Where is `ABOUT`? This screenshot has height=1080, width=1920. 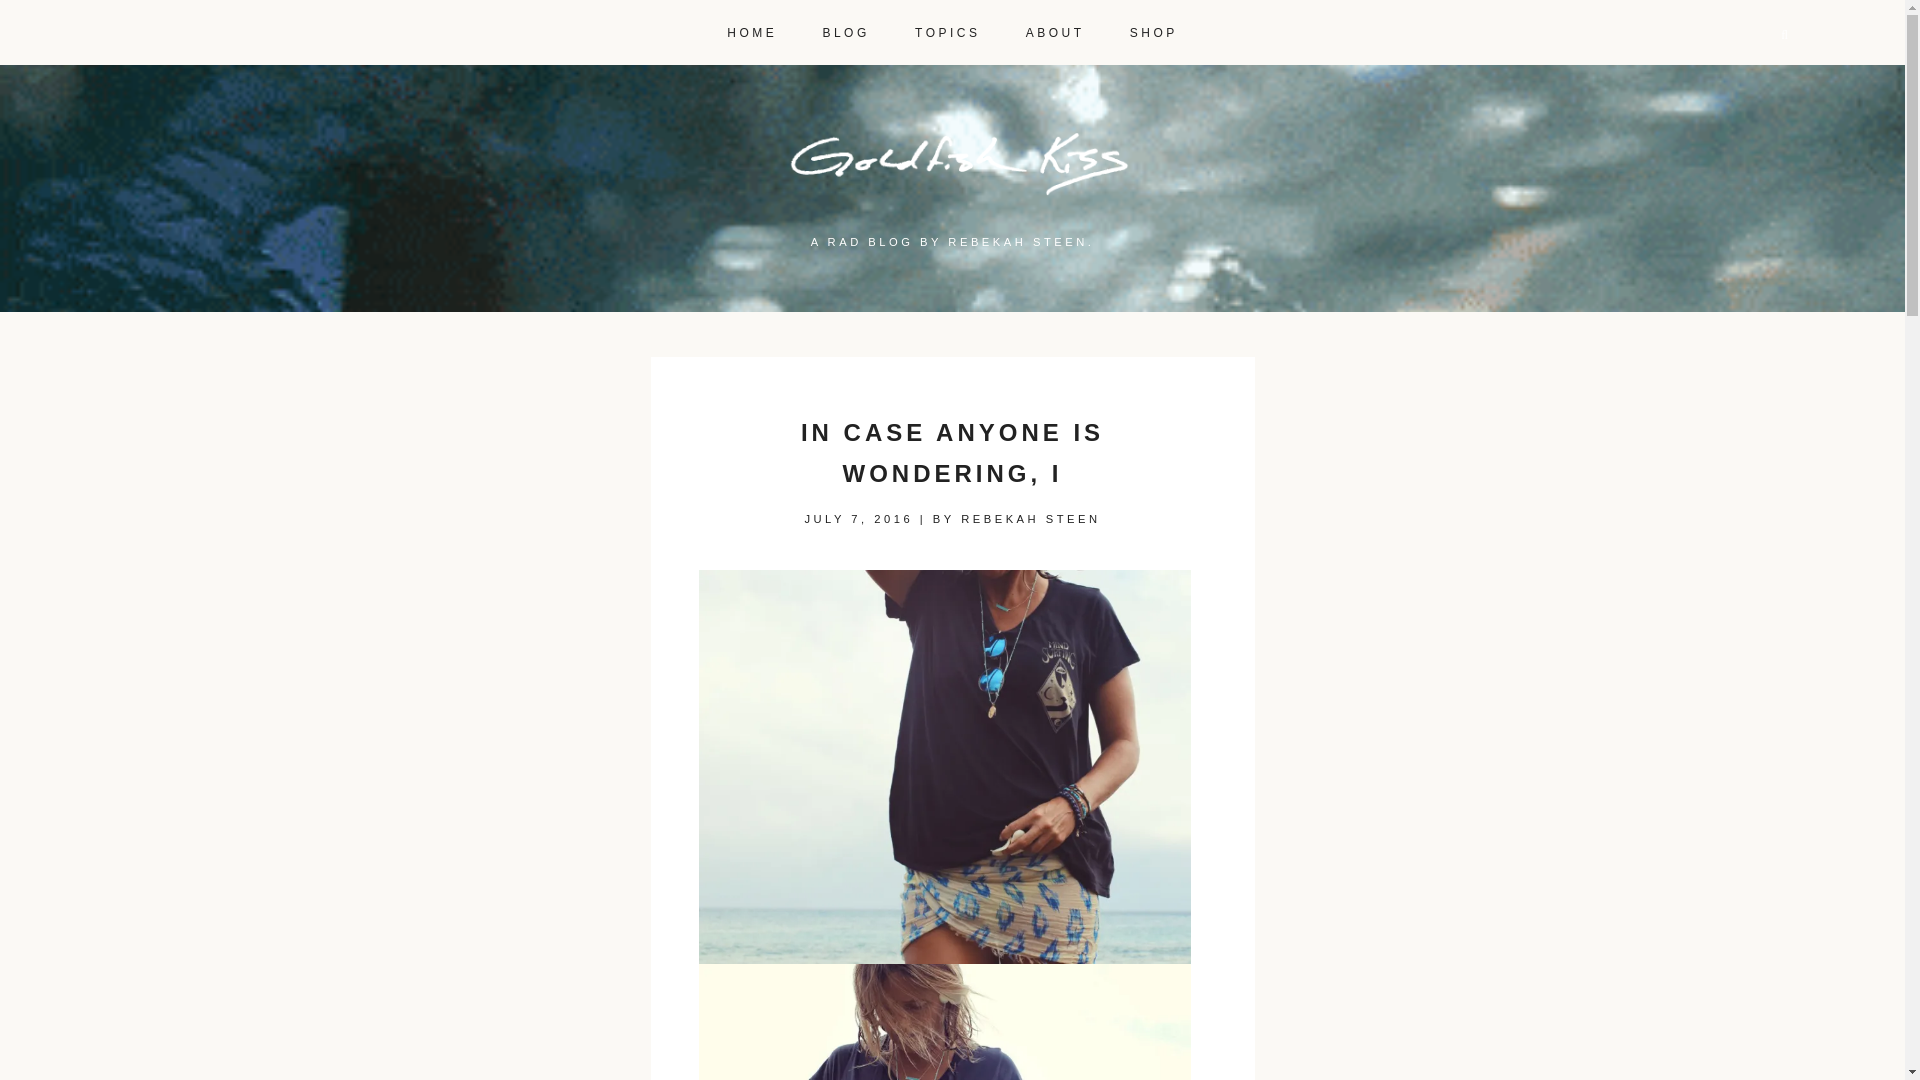
ABOUT is located at coordinates (1054, 25).